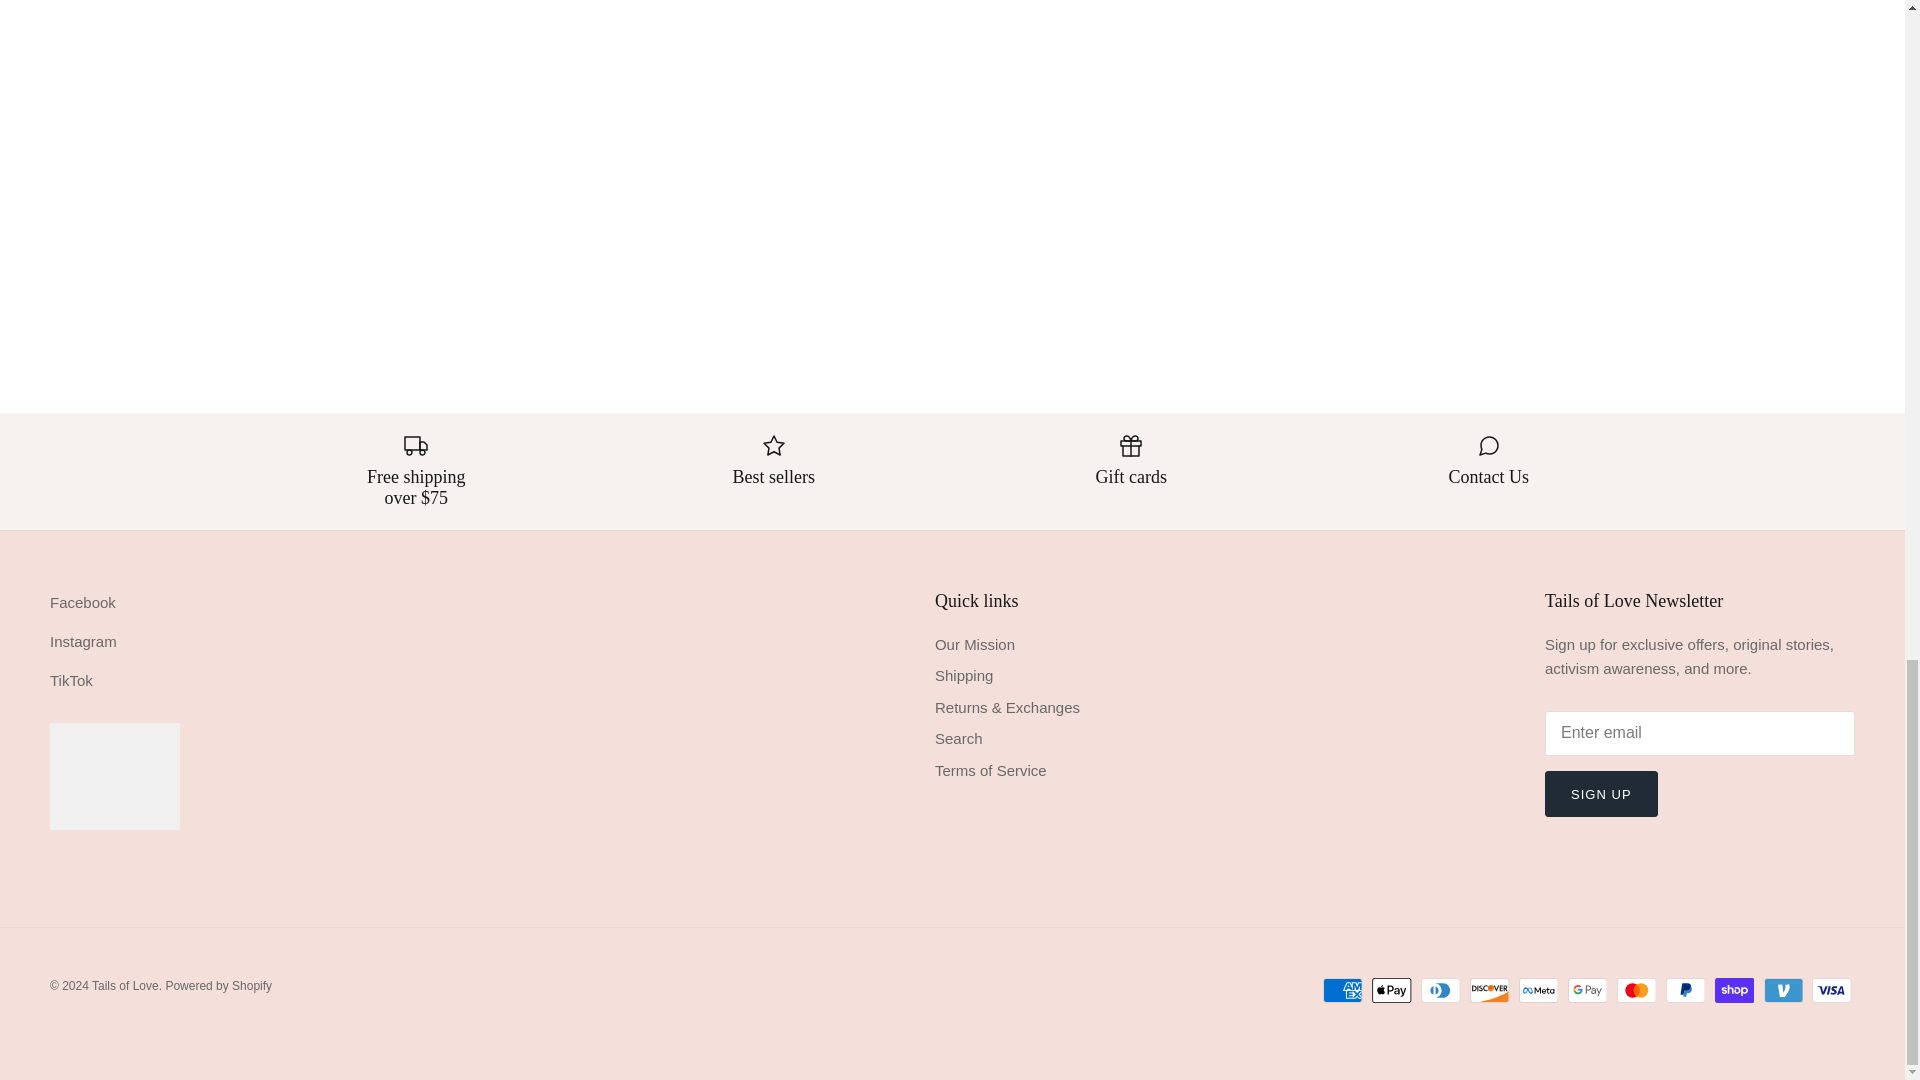 This screenshot has height=1080, width=1920. Describe the element at coordinates (1588, 990) in the screenshot. I see `Google Pay` at that location.